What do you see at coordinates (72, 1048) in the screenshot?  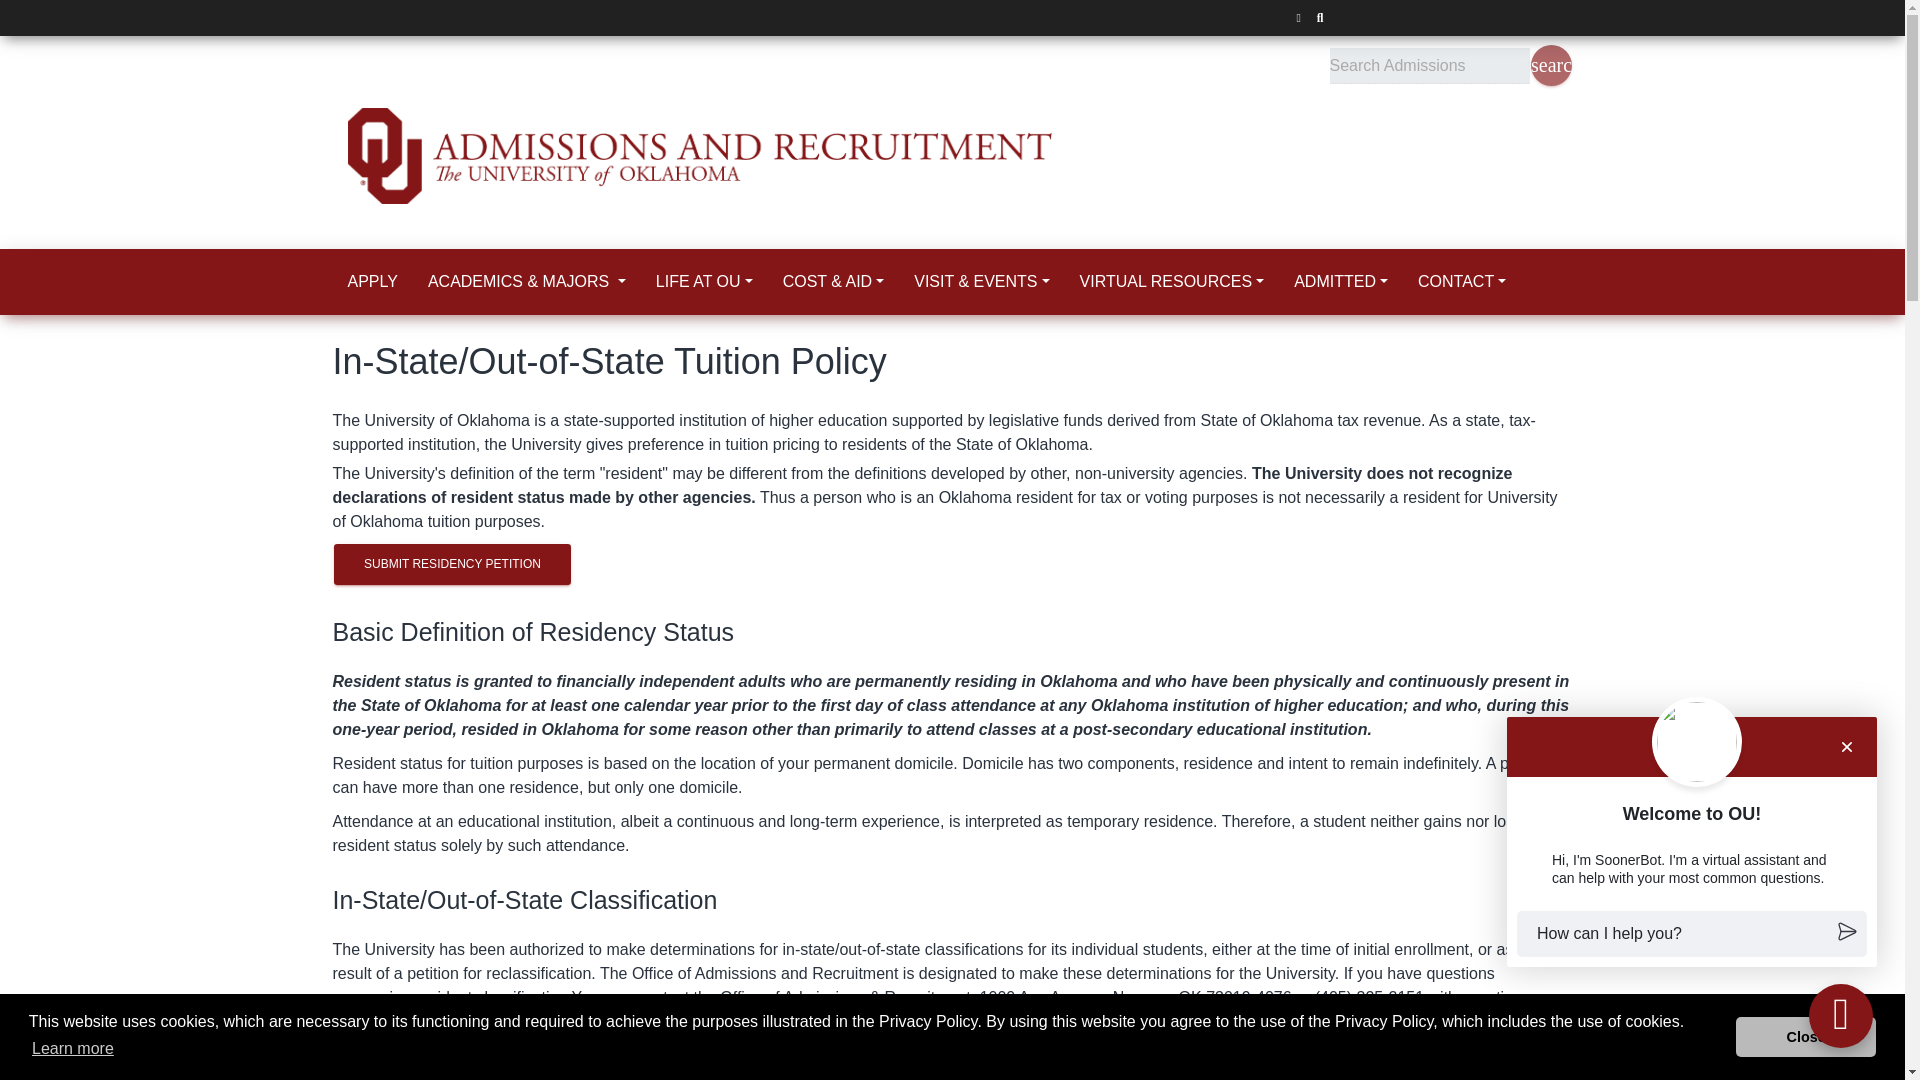 I see `Learn more` at bounding box center [72, 1048].